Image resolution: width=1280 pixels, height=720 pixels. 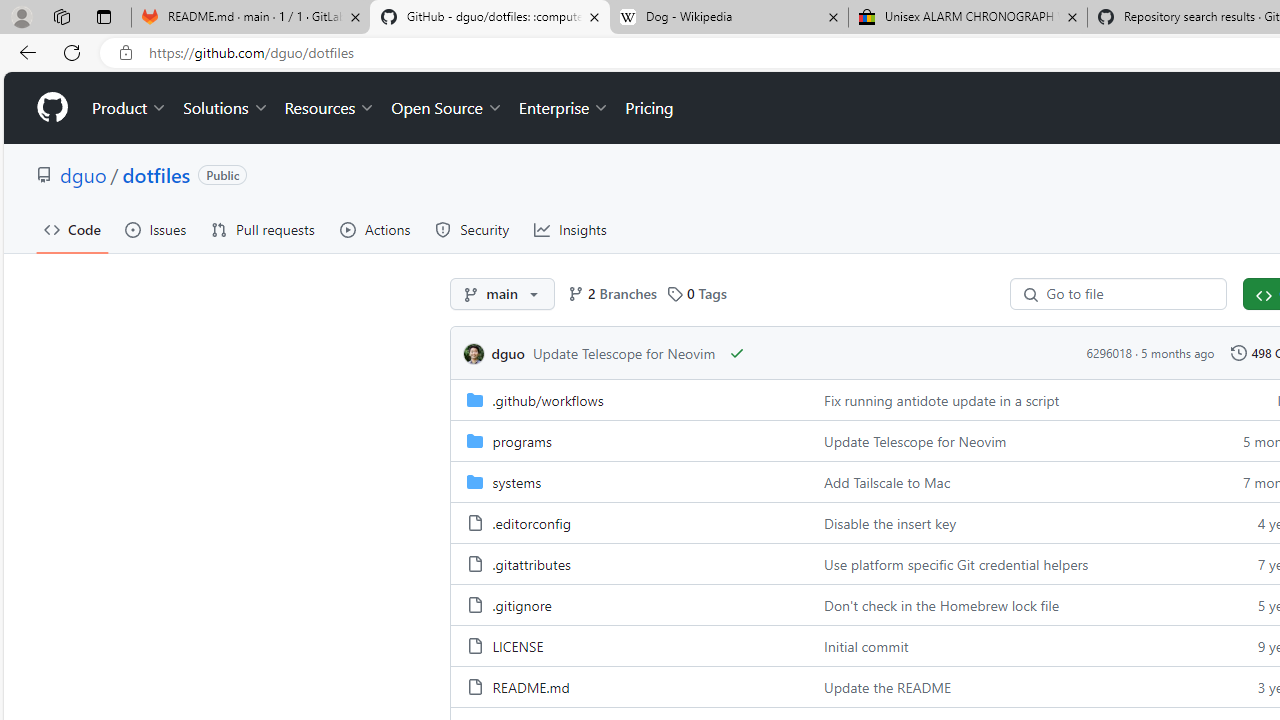 What do you see at coordinates (1008, 480) in the screenshot?
I see `Add Tailscale to Mac` at bounding box center [1008, 480].